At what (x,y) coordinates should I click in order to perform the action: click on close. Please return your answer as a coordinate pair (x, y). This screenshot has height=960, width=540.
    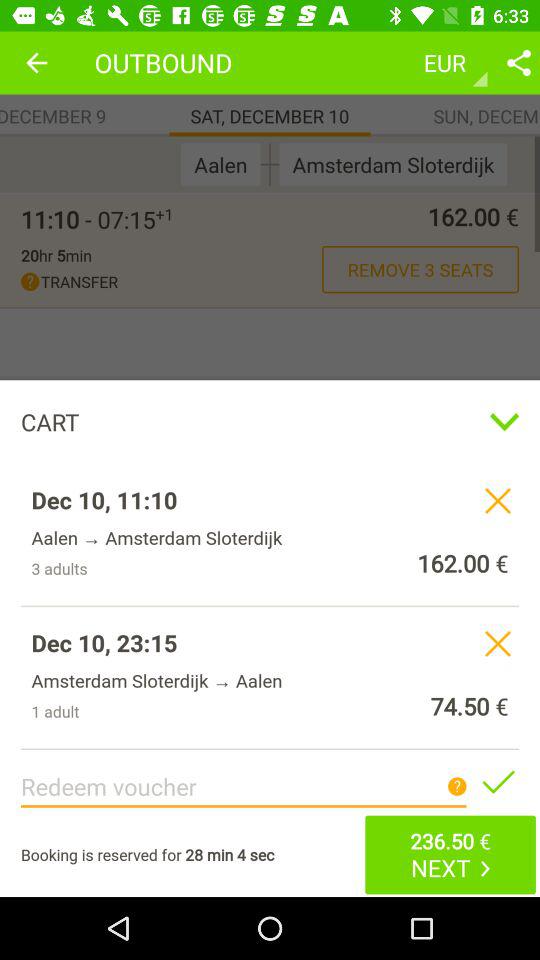
    Looking at the image, I should click on (498, 643).